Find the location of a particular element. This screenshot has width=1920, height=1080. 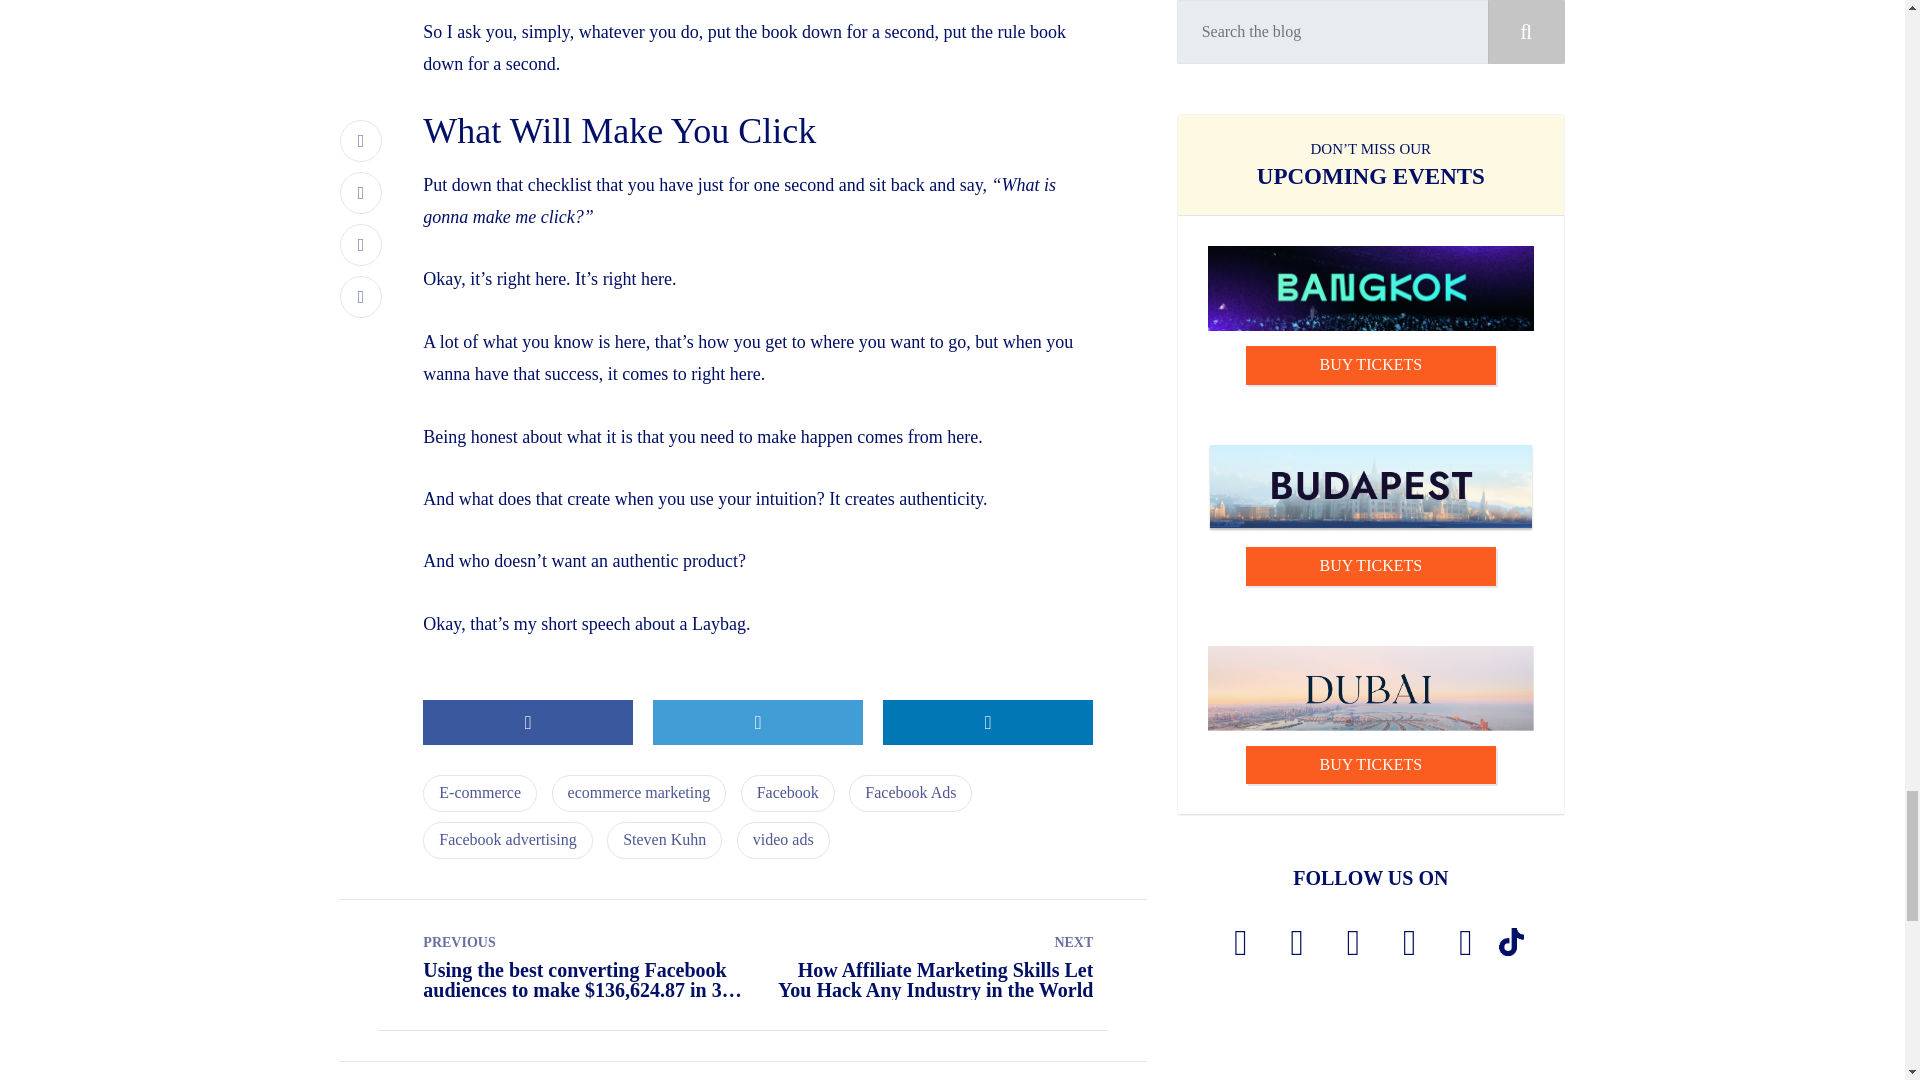

Facebook Ads is located at coordinates (910, 794).